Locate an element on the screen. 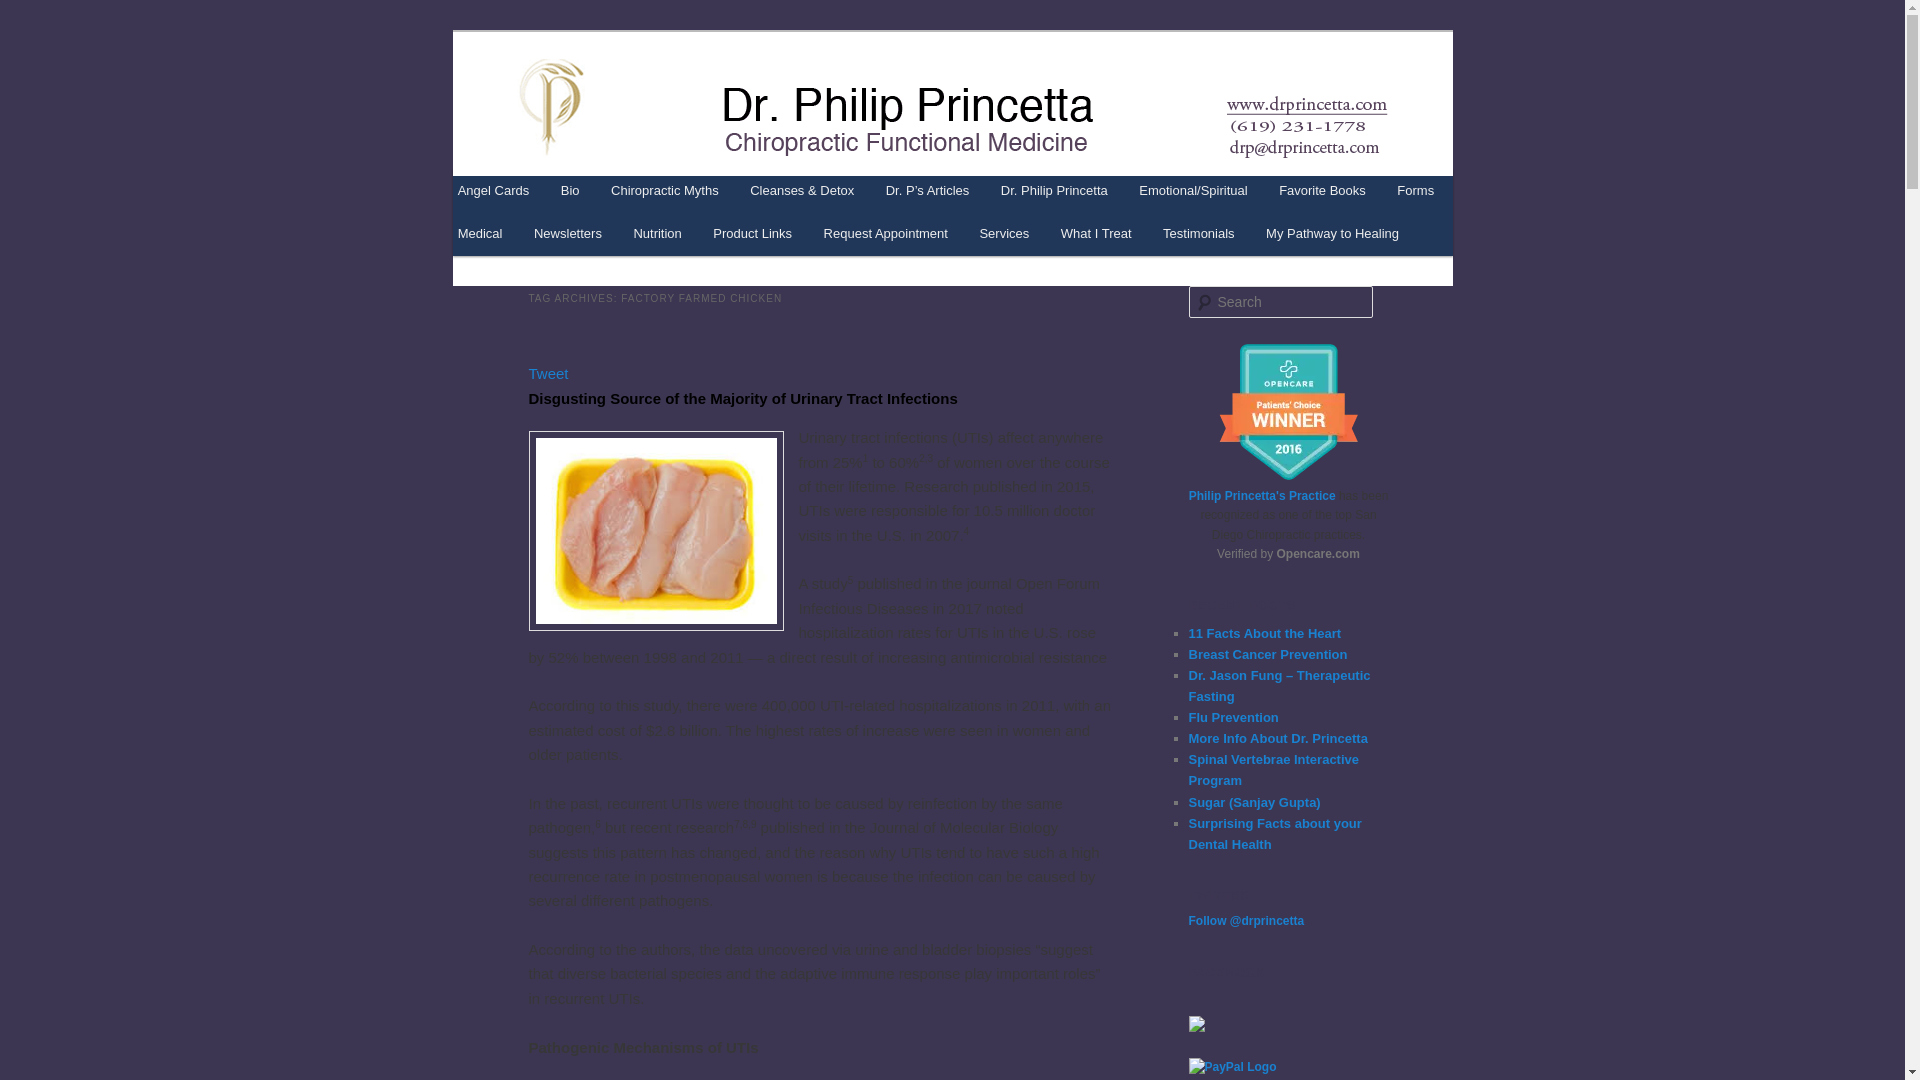  Forms is located at coordinates (1416, 190).